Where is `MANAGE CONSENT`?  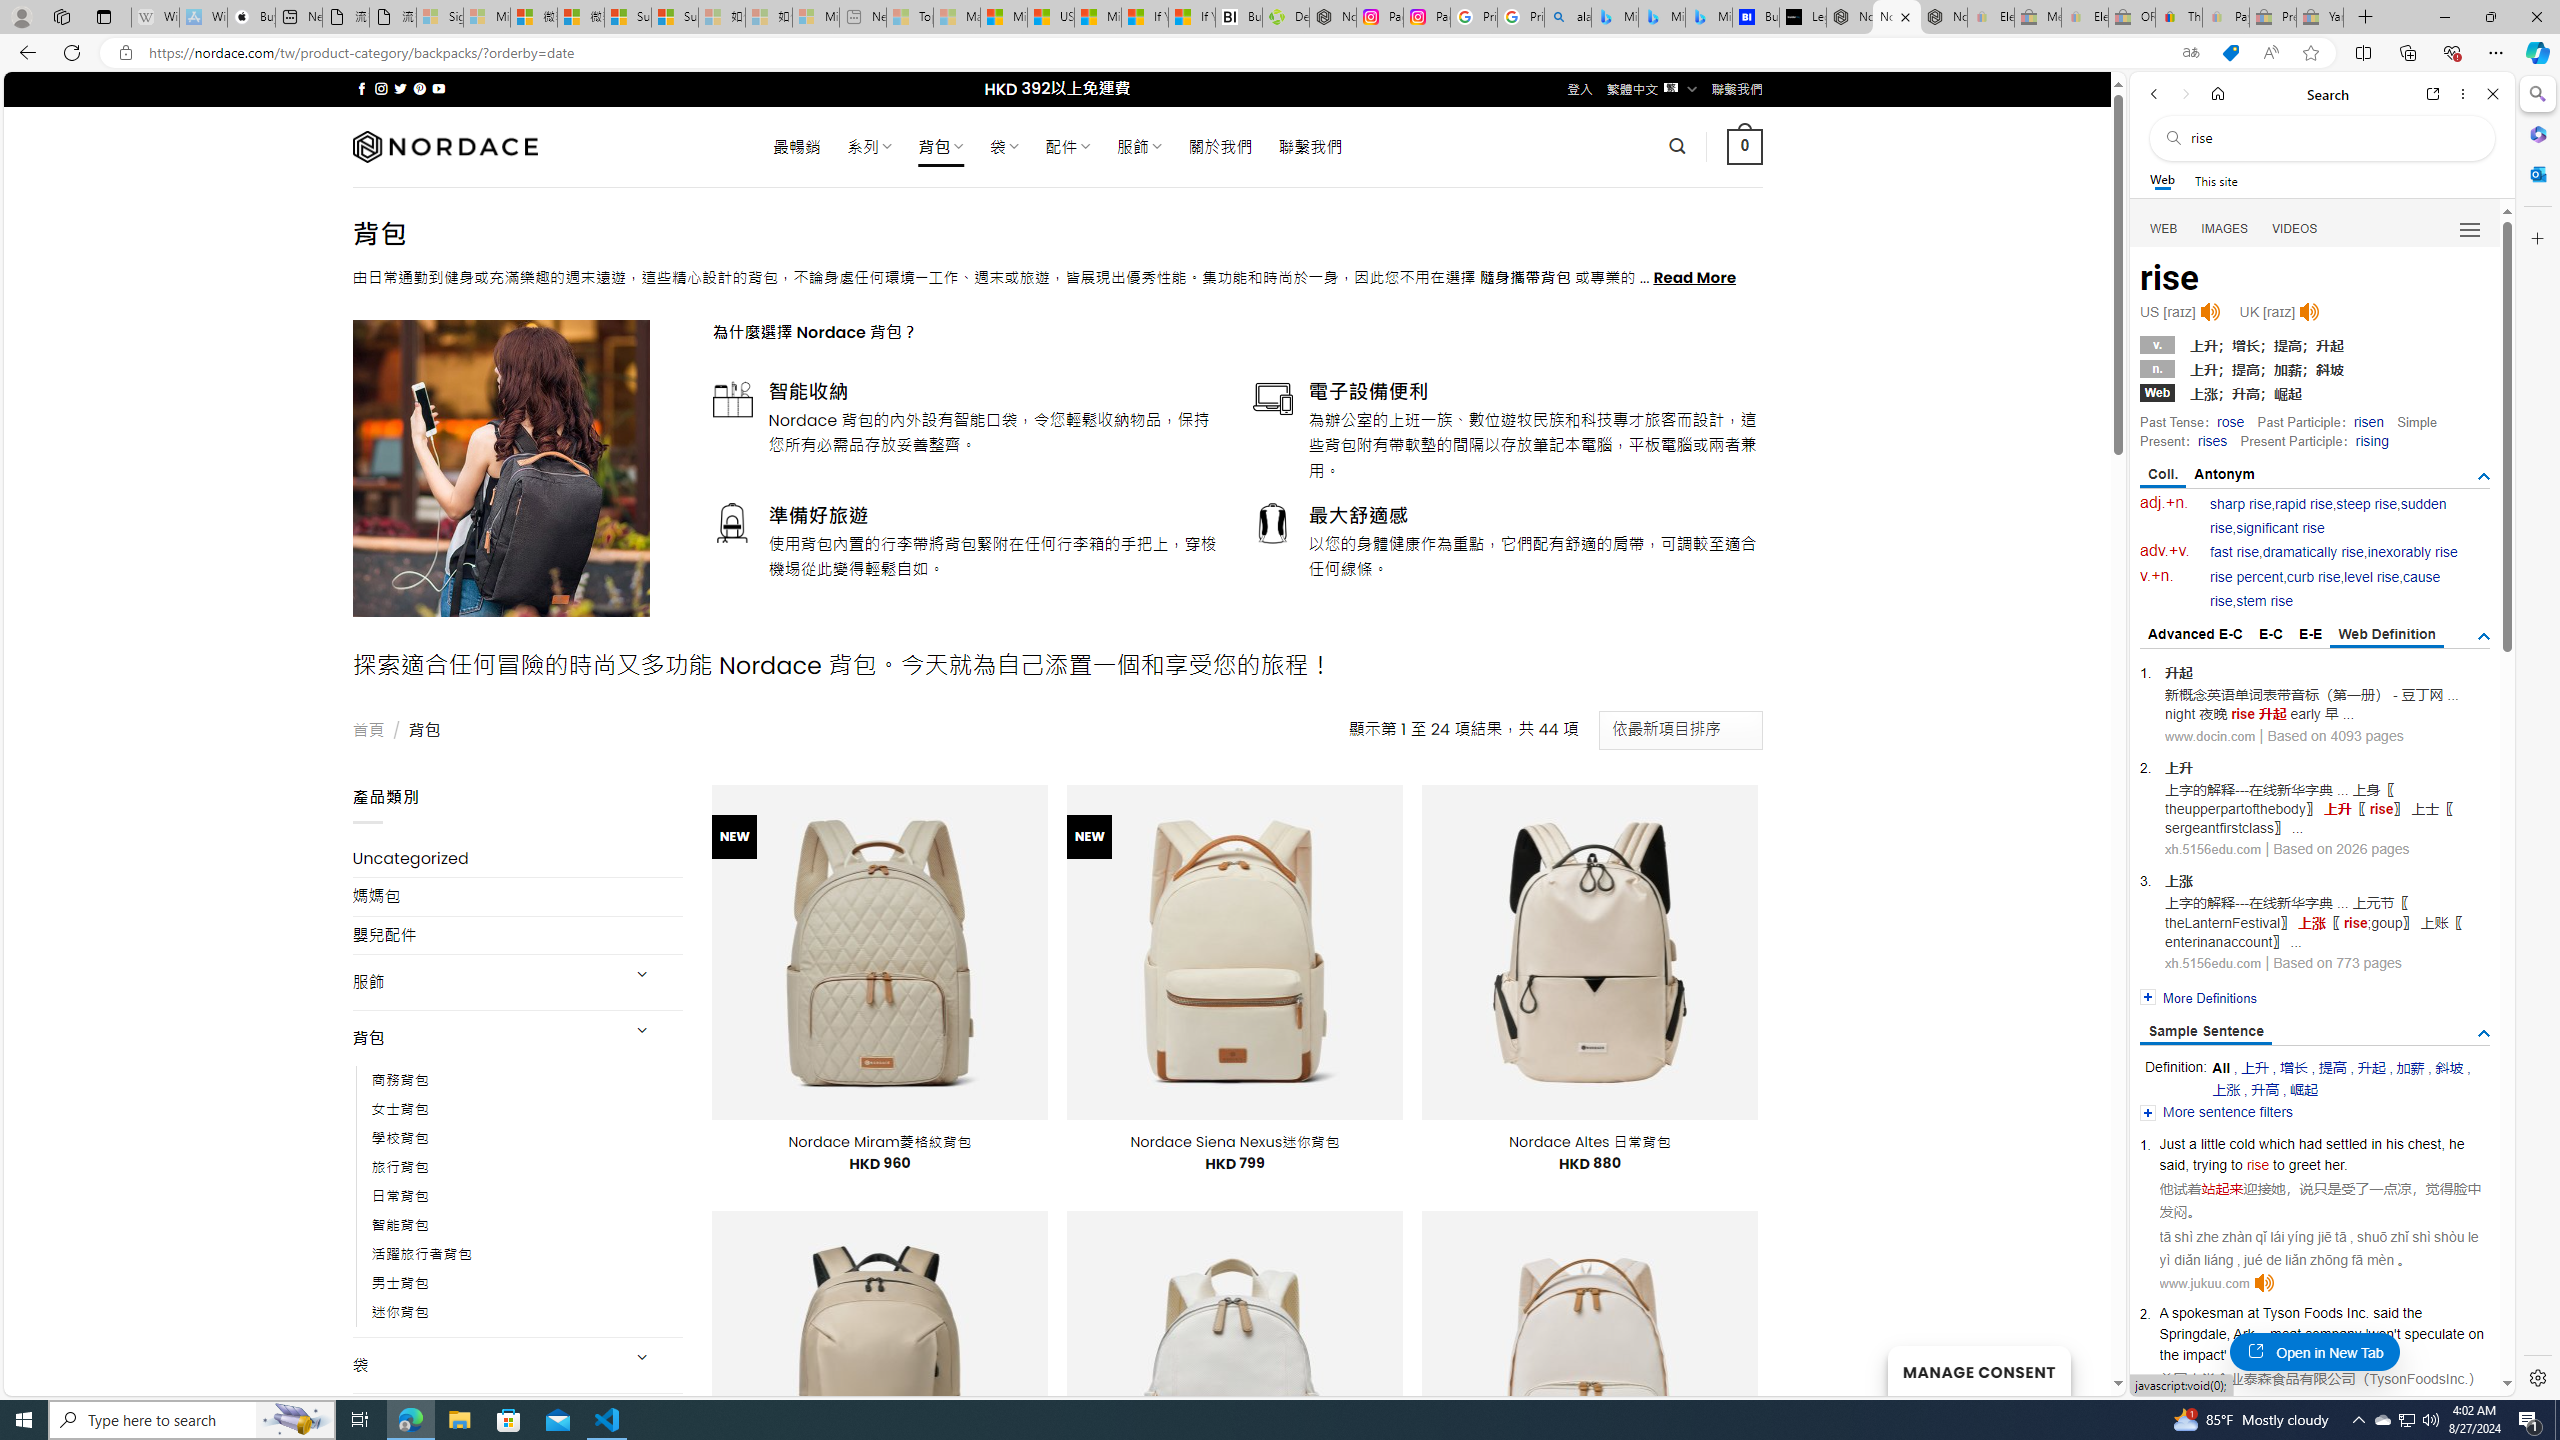 MANAGE CONSENT is located at coordinates (1978, 1370).